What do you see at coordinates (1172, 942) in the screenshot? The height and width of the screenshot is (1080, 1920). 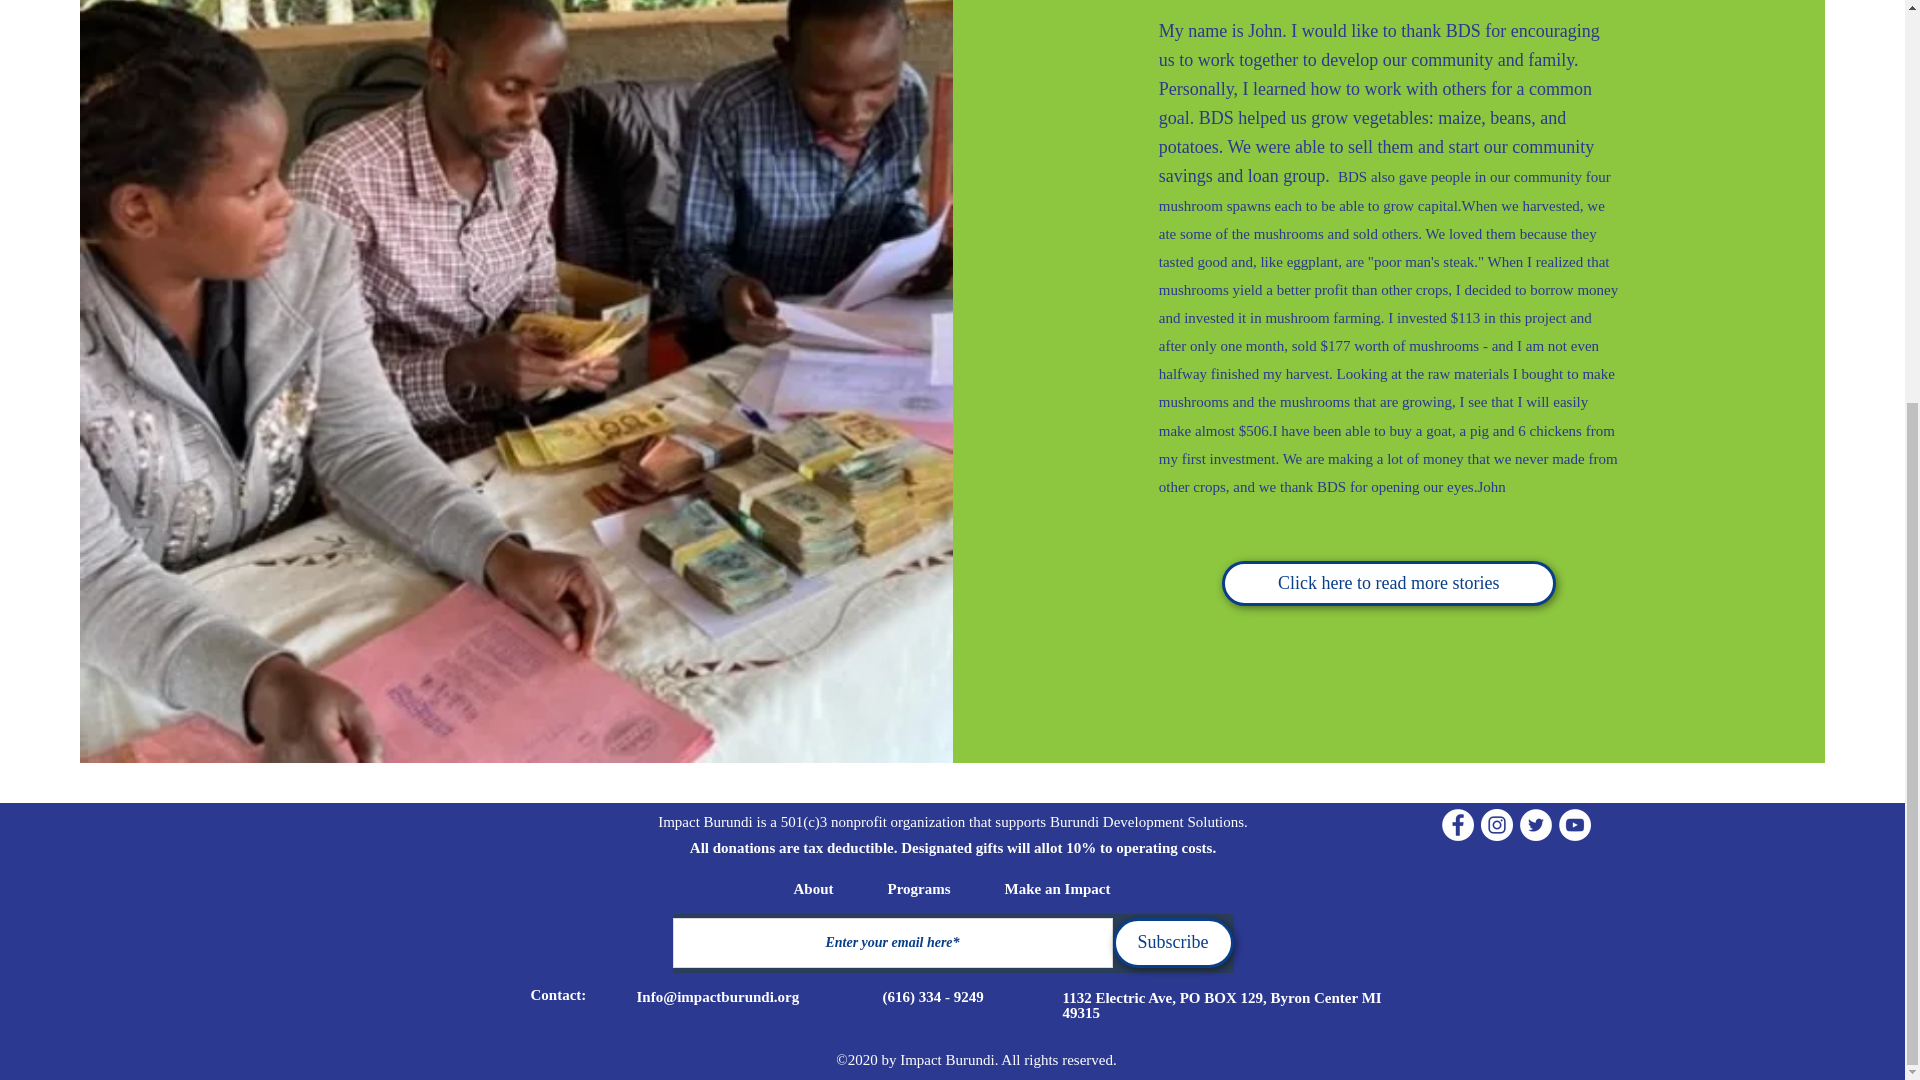 I see `Subscribe` at bounding box center [1172, 942].